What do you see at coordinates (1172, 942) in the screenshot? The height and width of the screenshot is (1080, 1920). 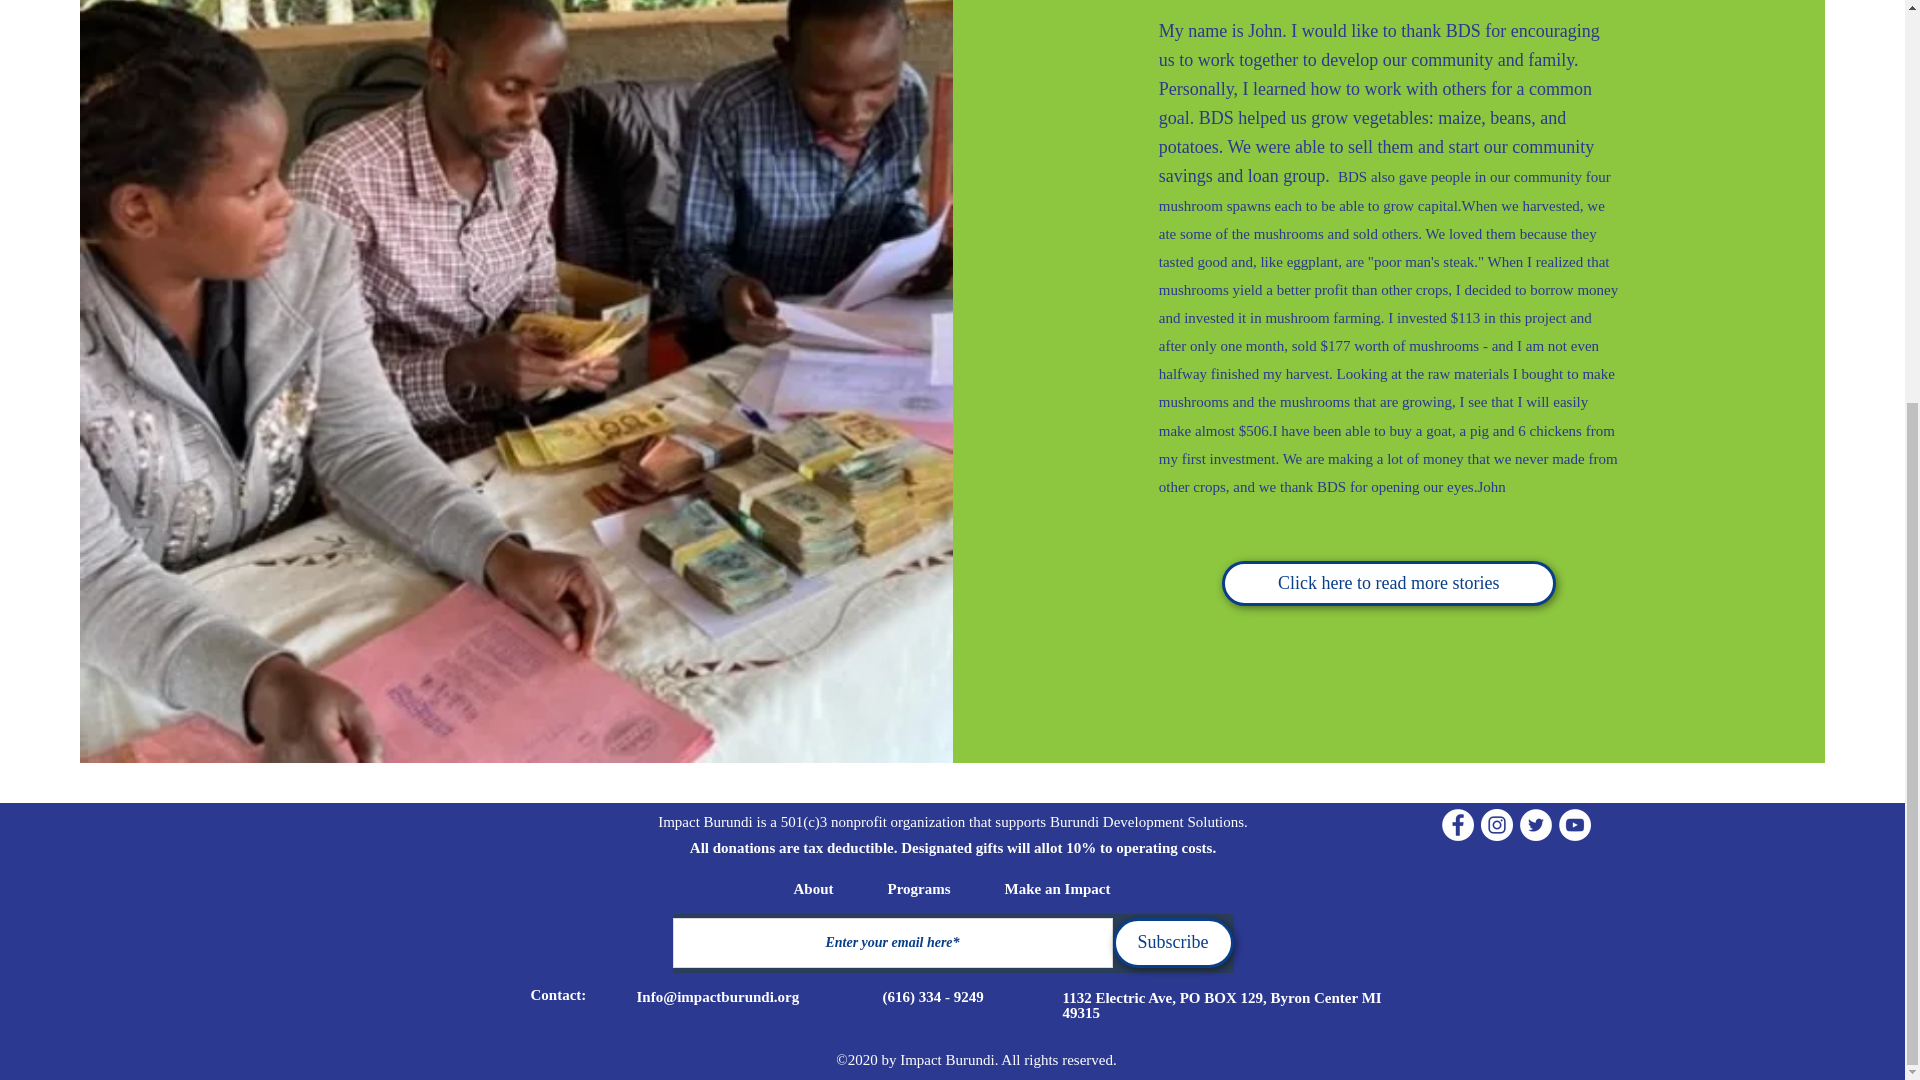 I see `Subscribe` at bounding box center [1172, 942].